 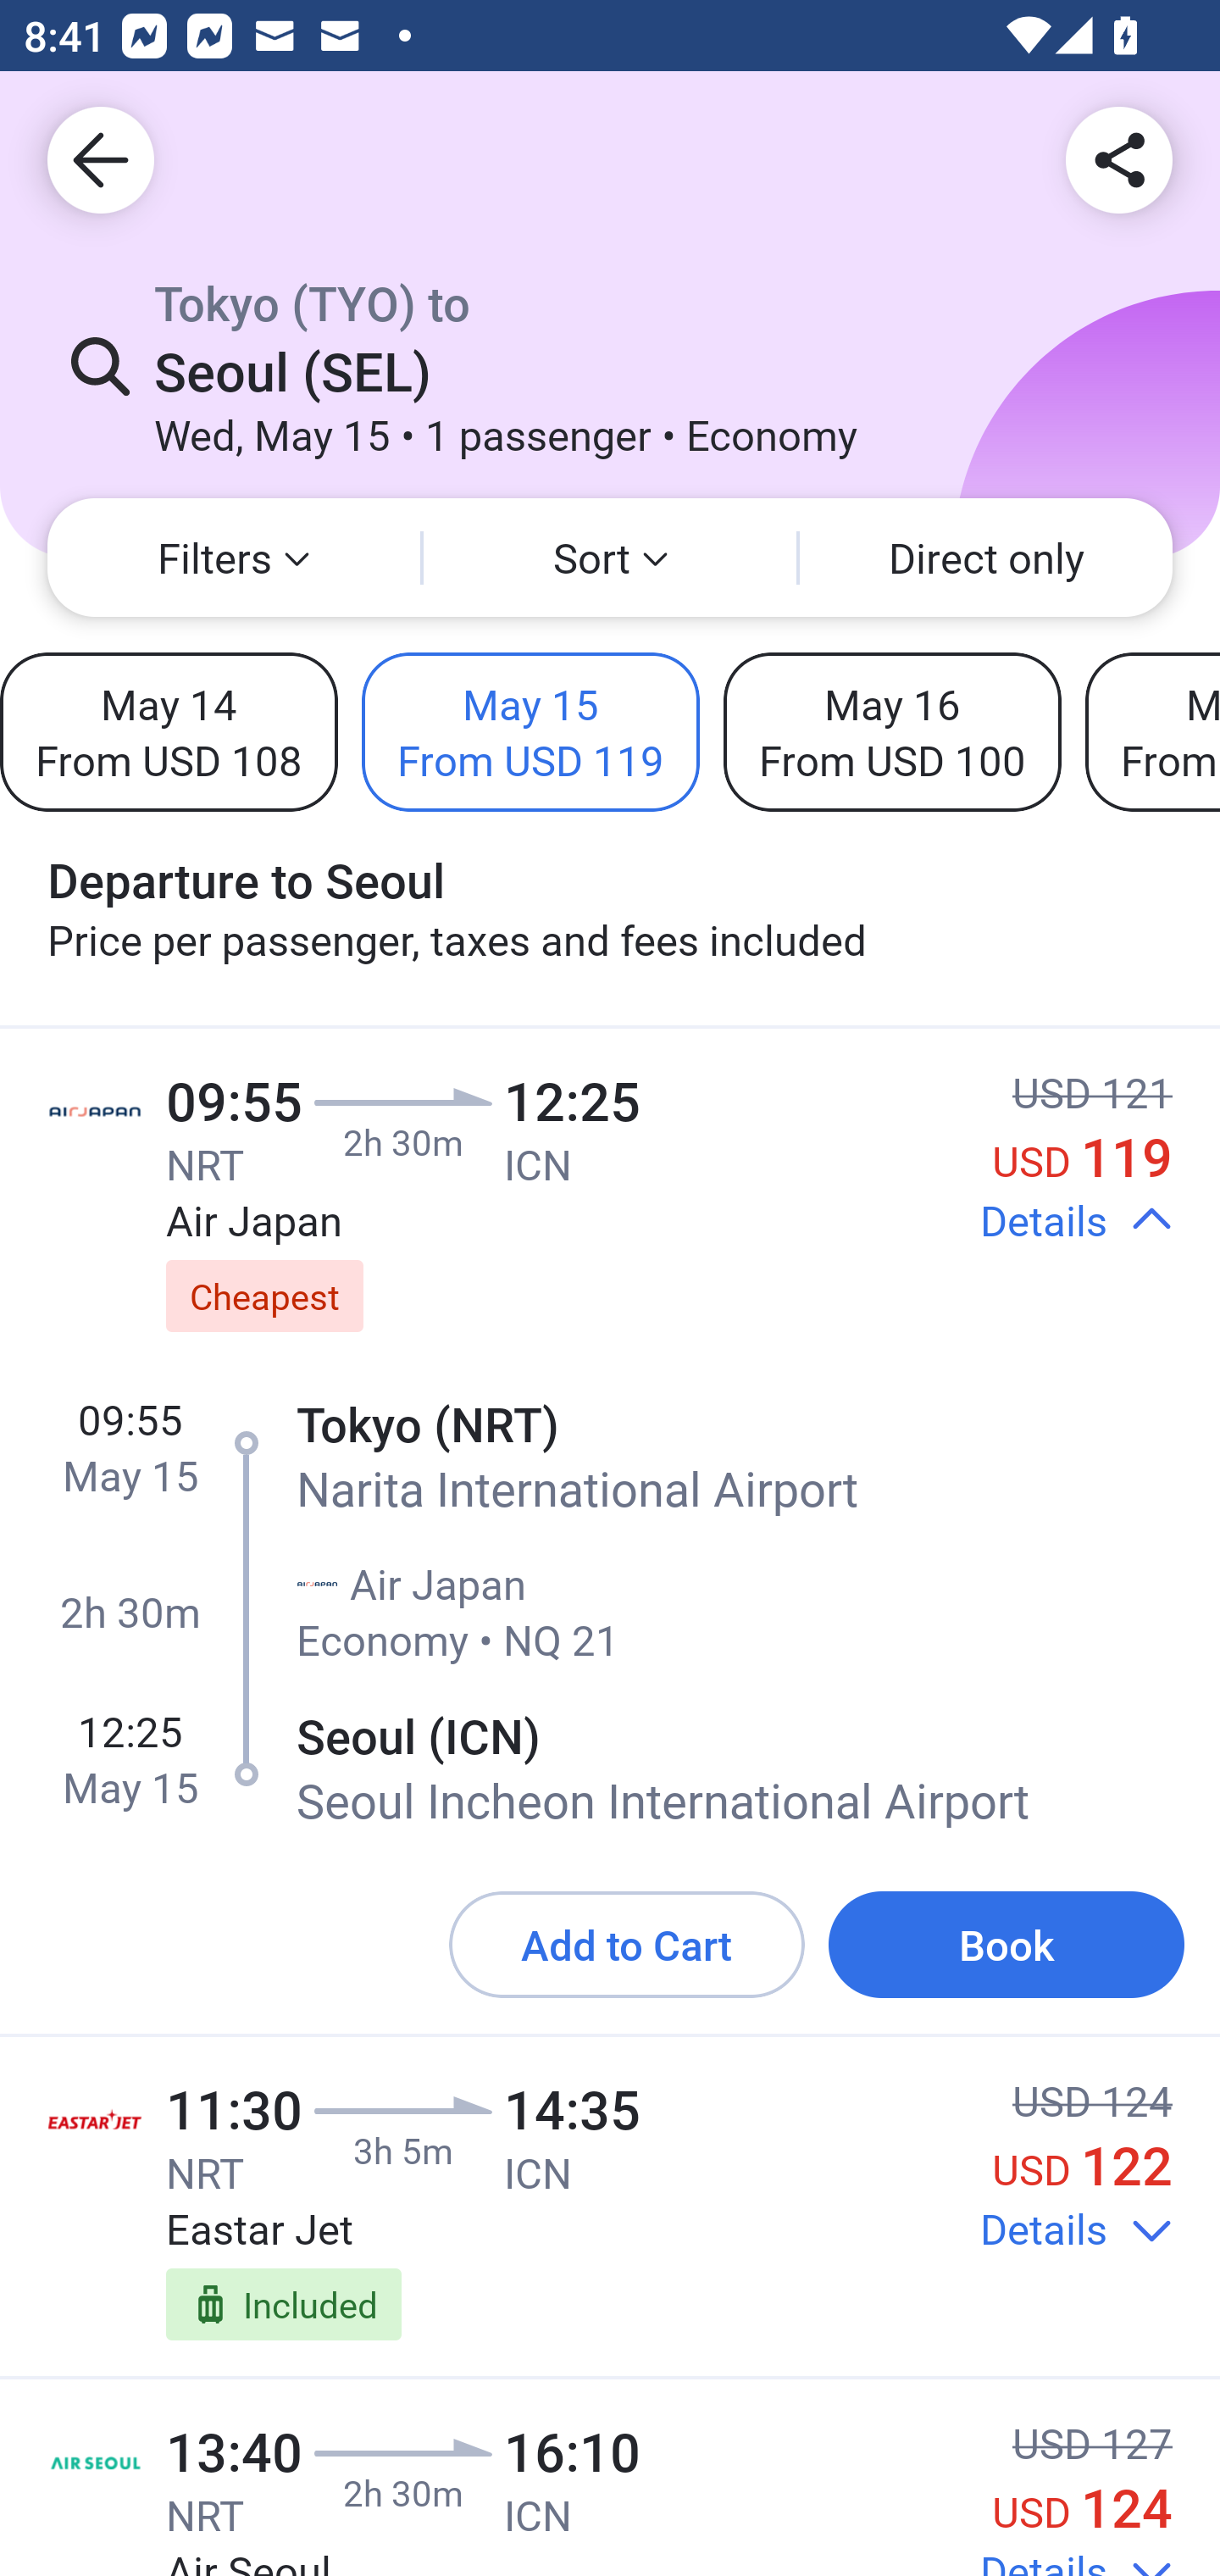 I want to click on May 14 From USD 108, so click(x=169, y=731).